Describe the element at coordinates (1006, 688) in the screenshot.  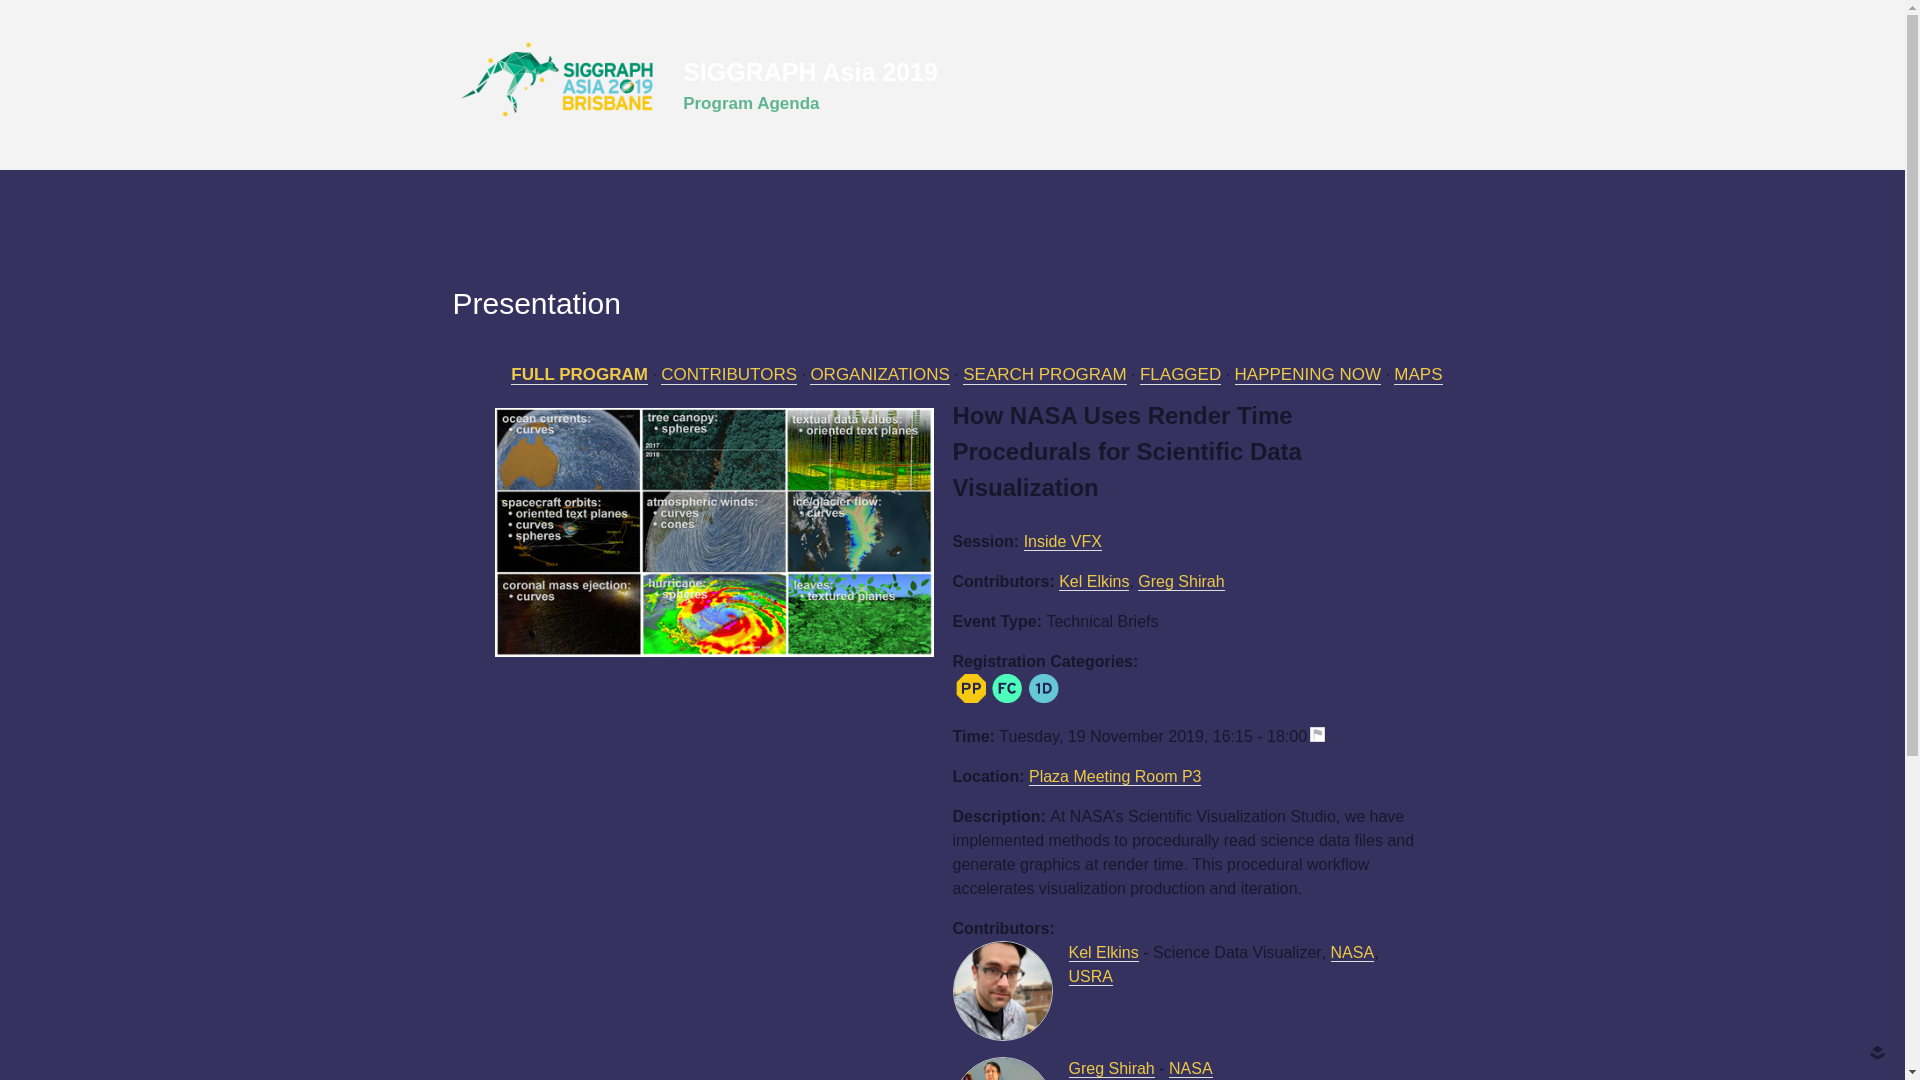
I see `People with a Full Conference Pass can attend` at that location.